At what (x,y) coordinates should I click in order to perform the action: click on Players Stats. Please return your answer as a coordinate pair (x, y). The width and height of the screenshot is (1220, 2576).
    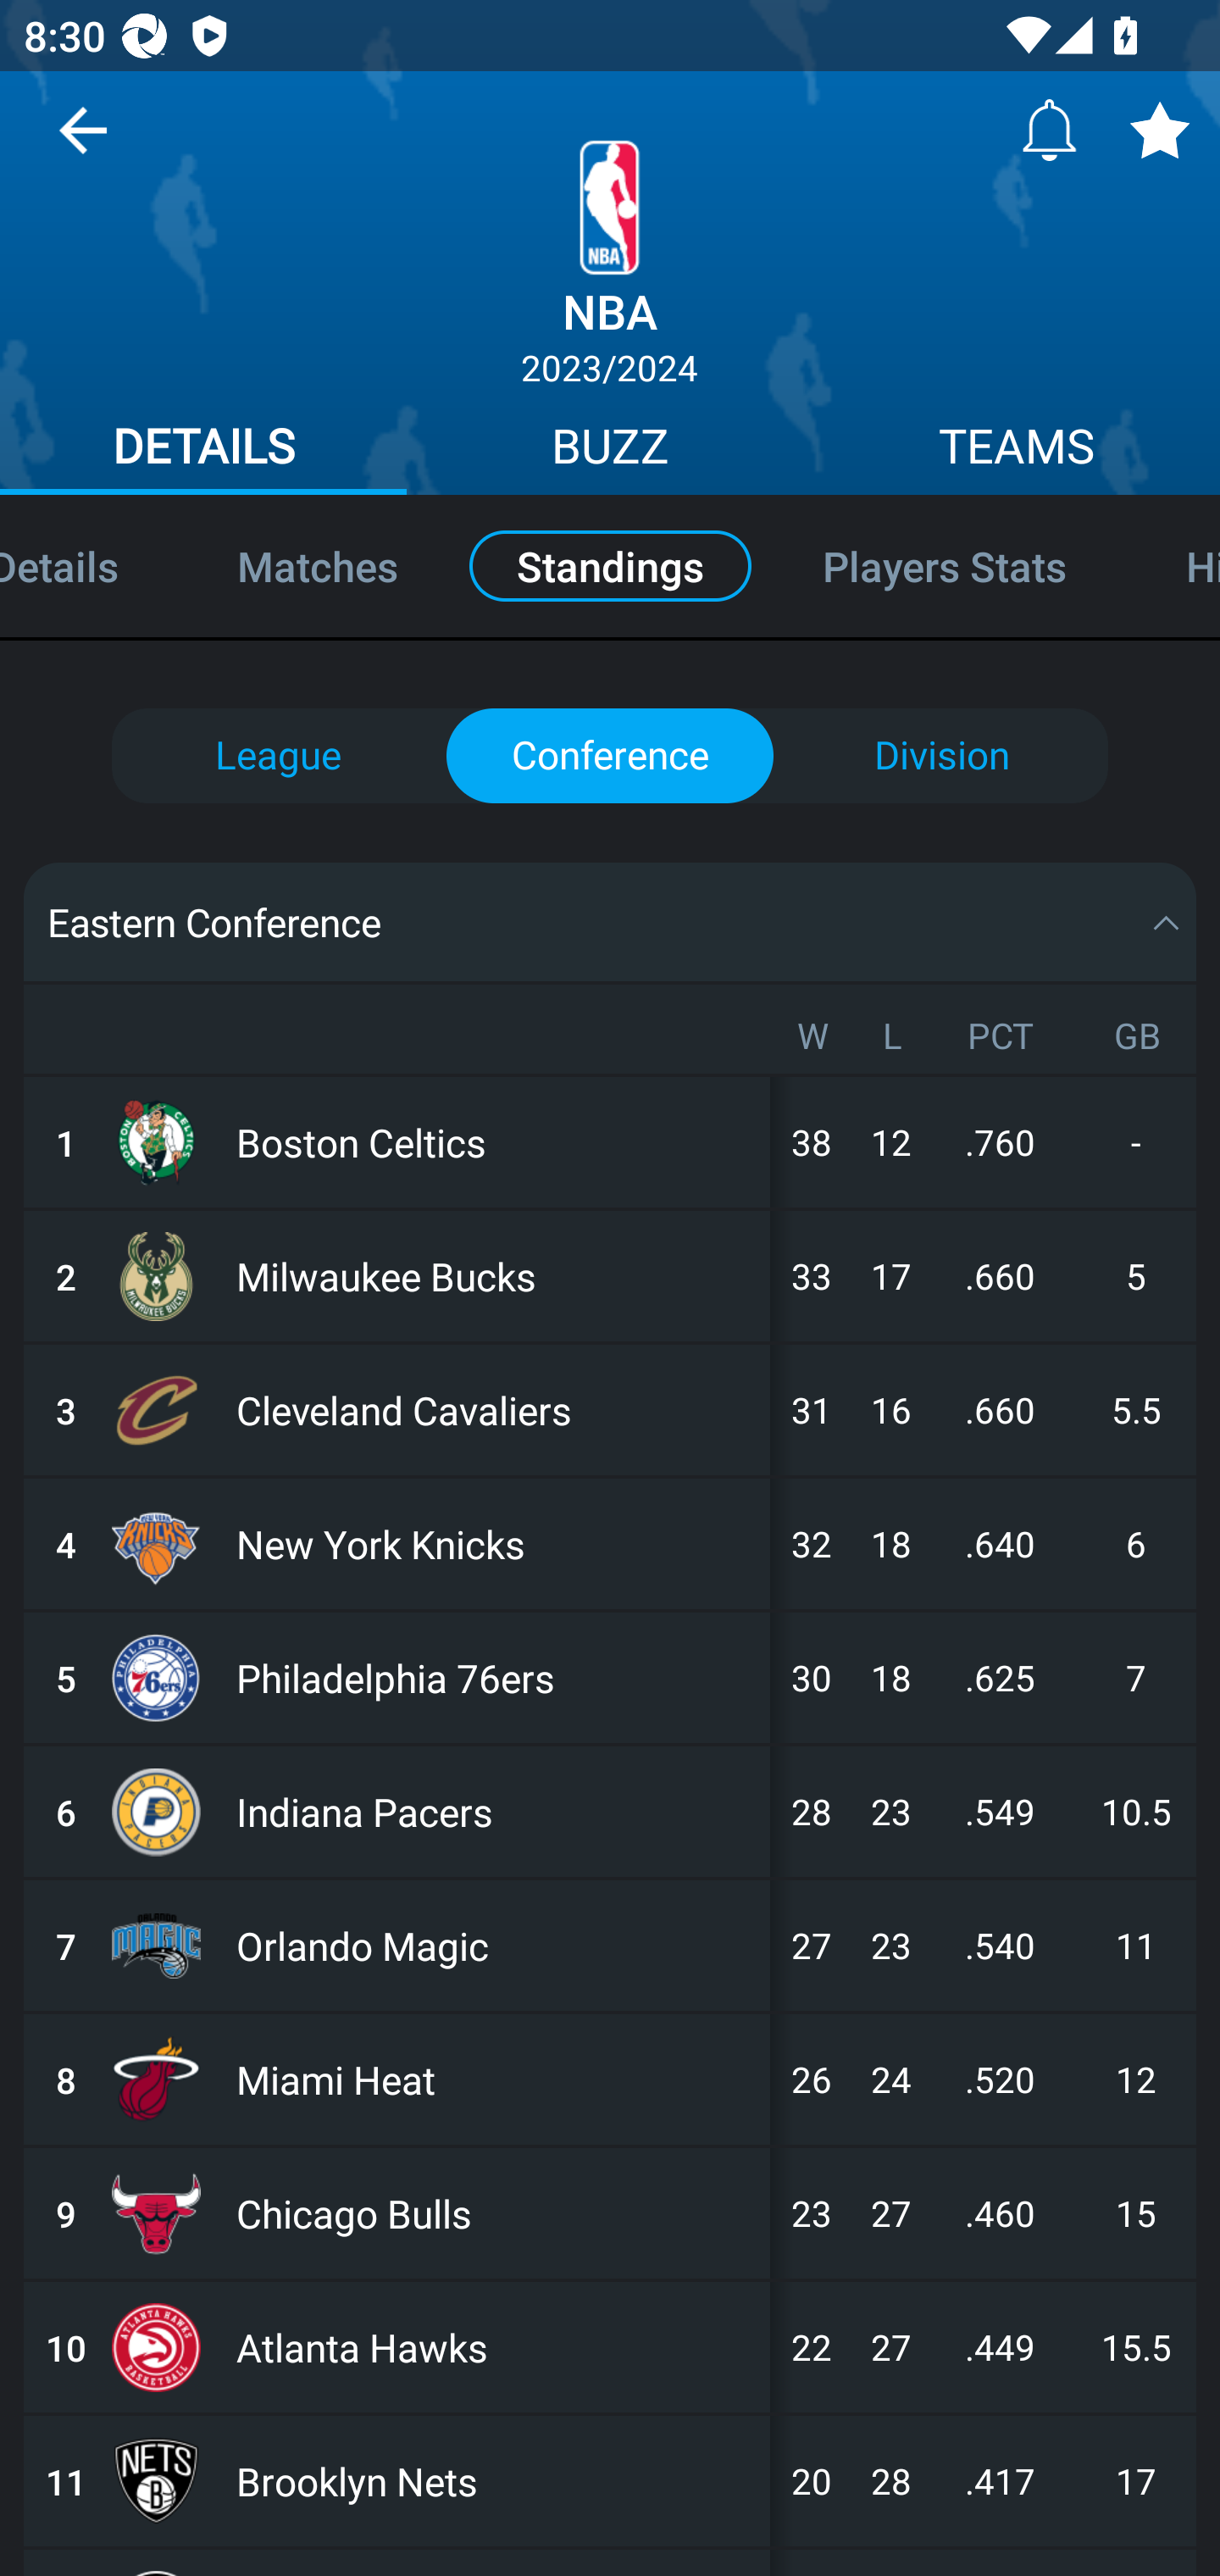
    Looking at the image, I should click on (945, 564).